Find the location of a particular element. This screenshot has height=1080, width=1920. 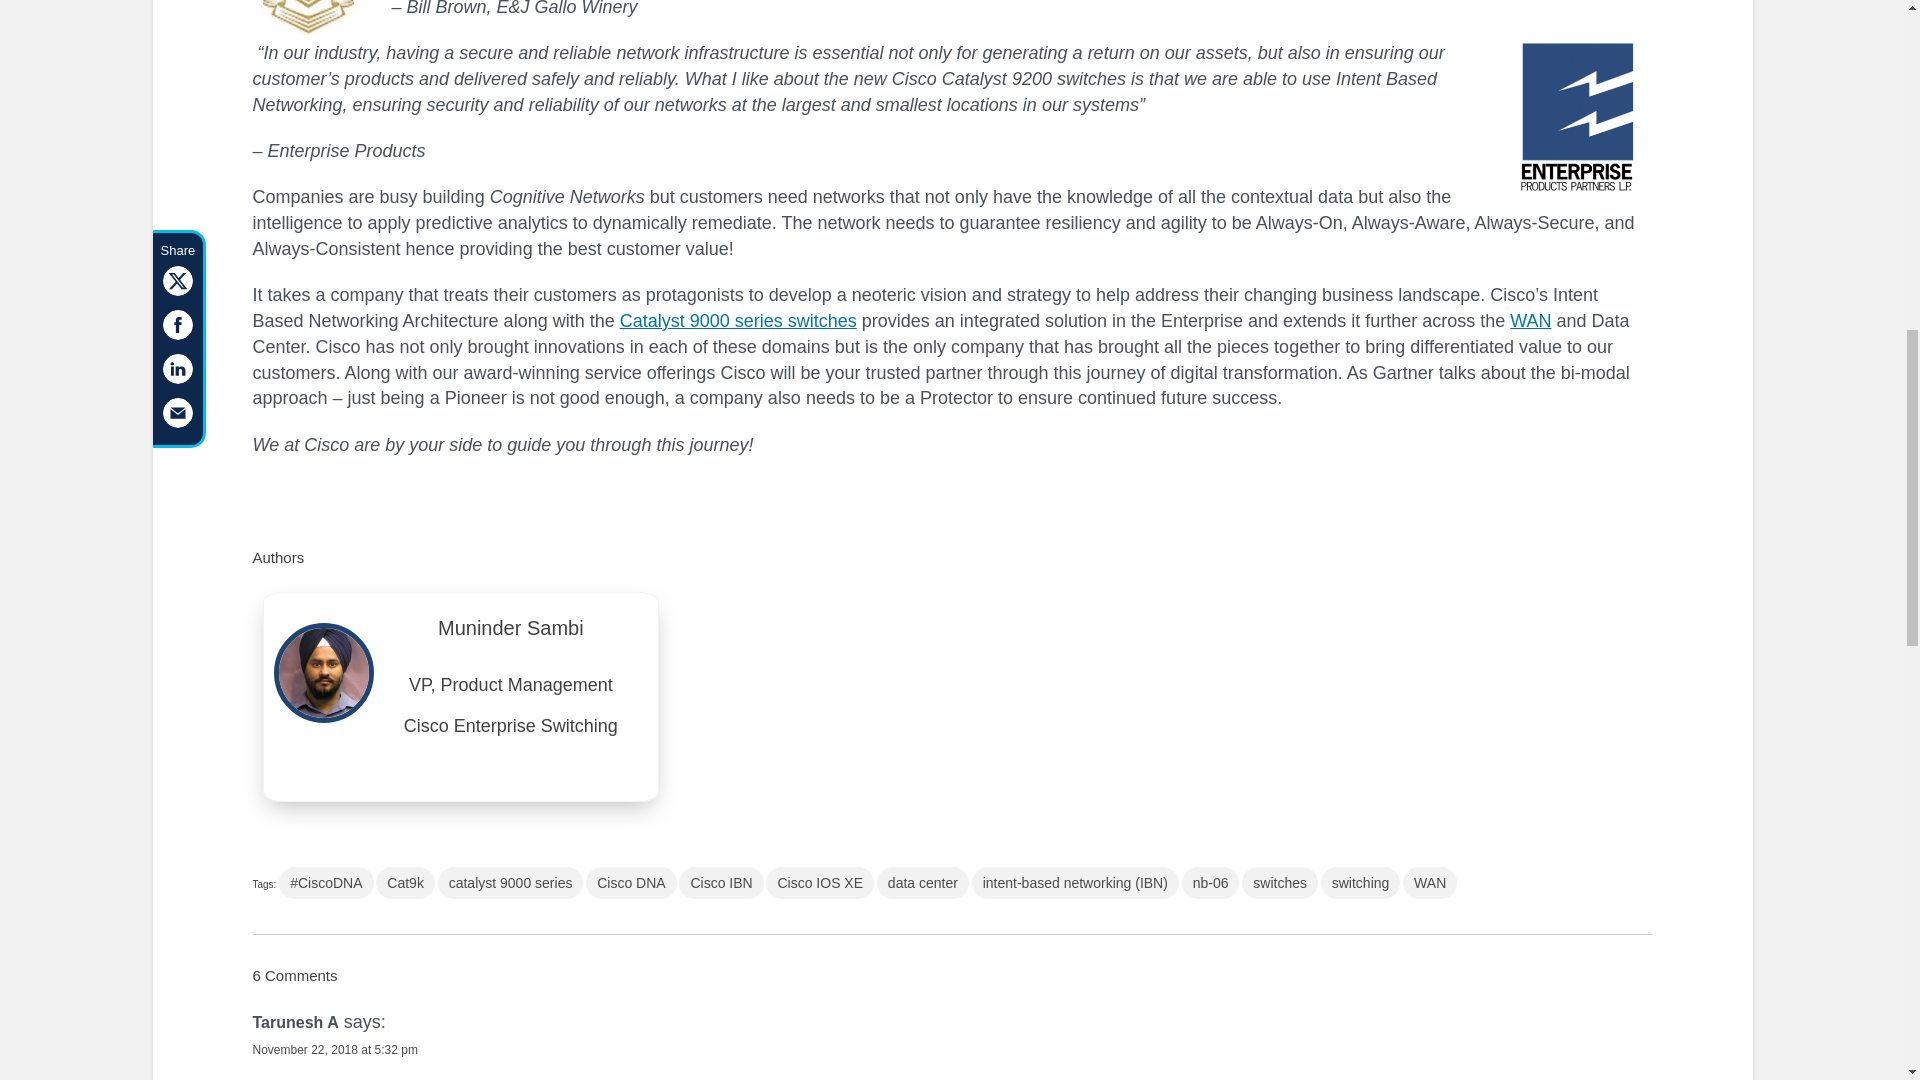

switches is located at coordinates (1280, 882).